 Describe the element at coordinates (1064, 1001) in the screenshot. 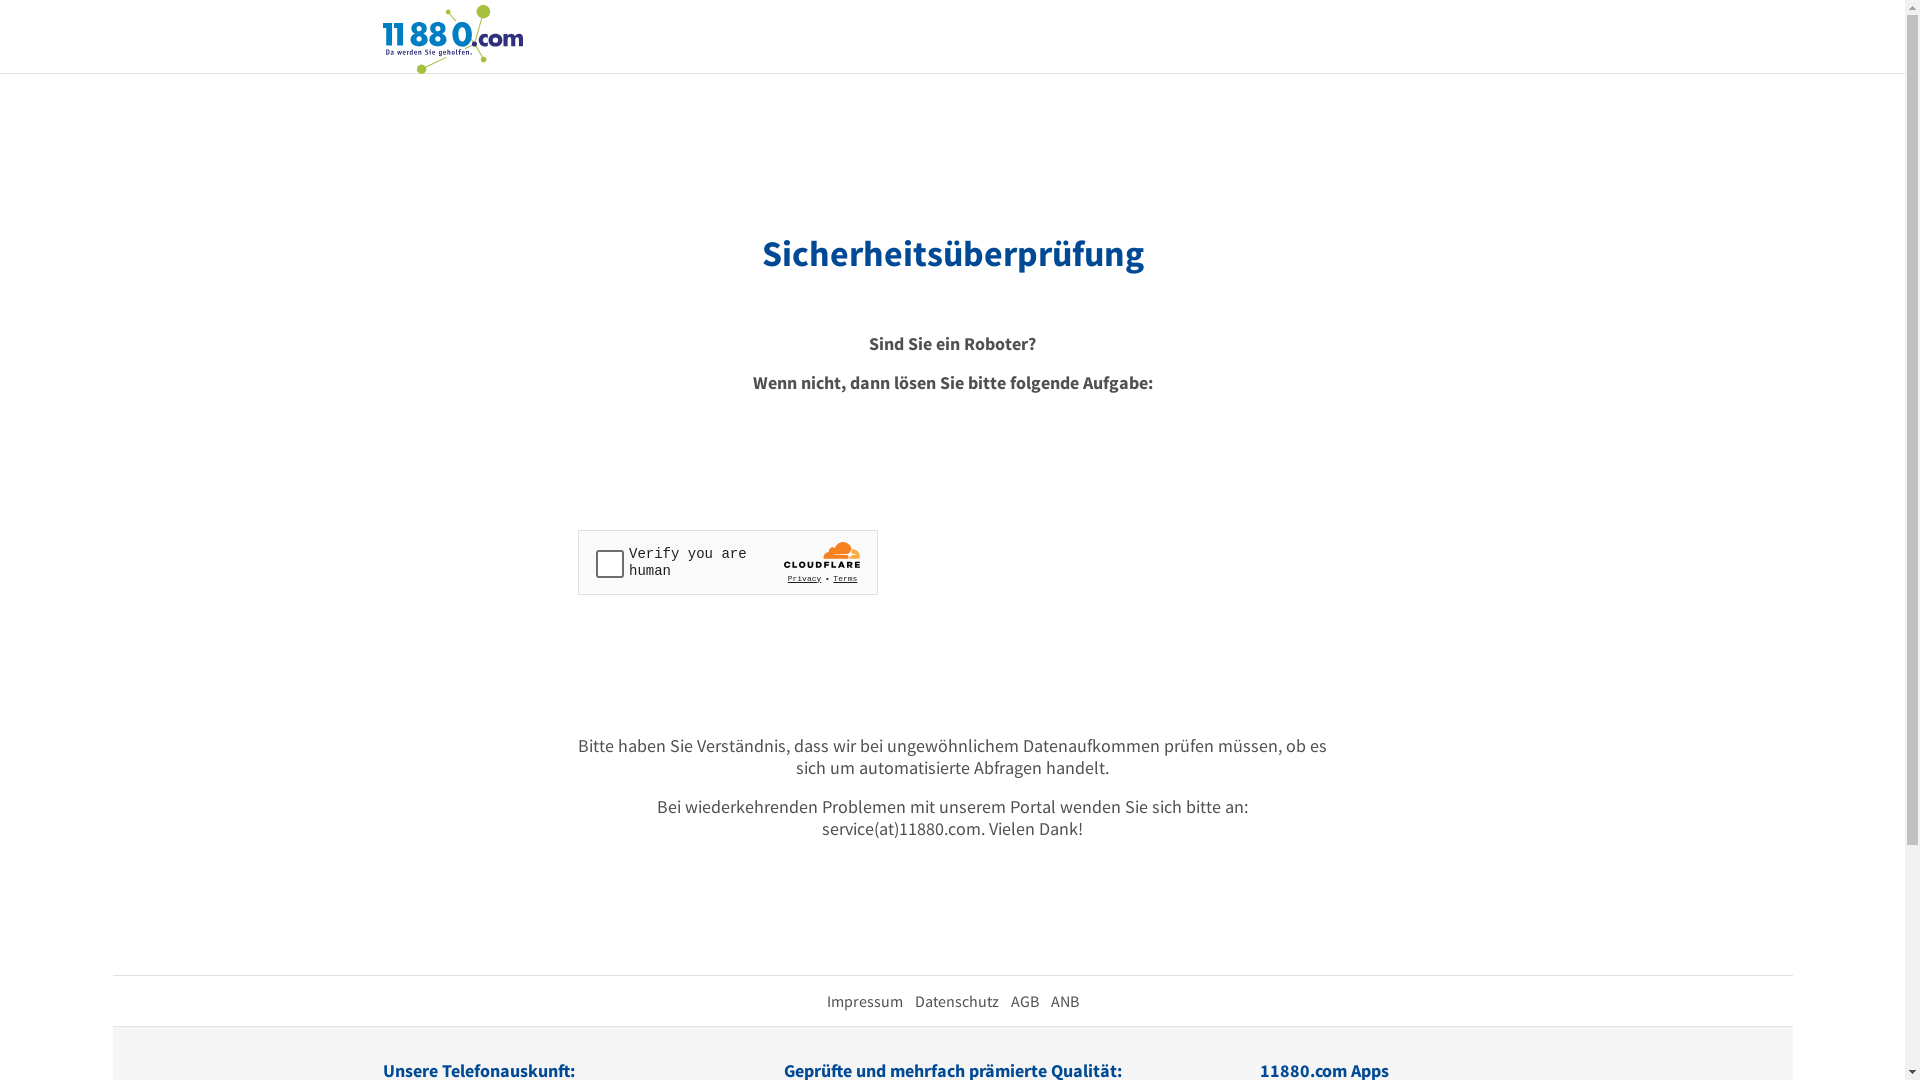

I see `ANB` at that location.